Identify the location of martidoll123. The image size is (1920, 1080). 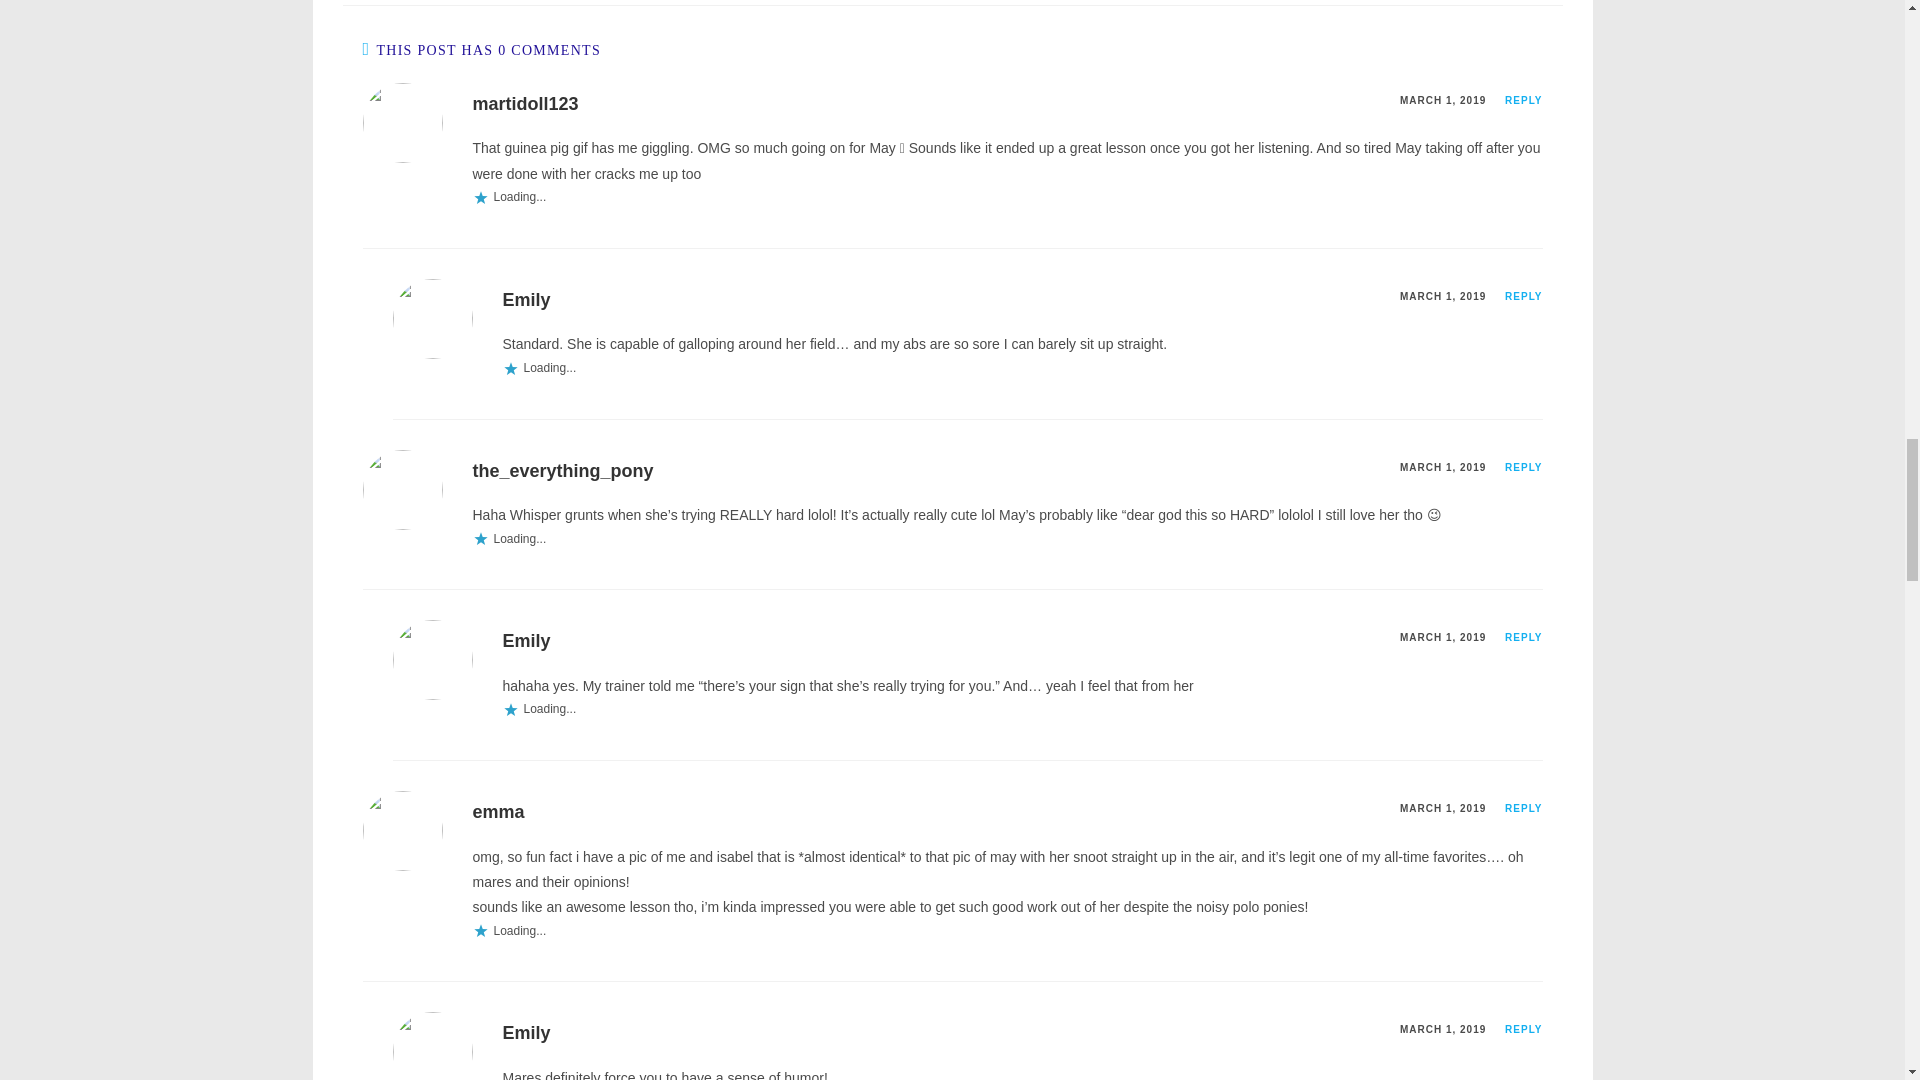
(524, 104).